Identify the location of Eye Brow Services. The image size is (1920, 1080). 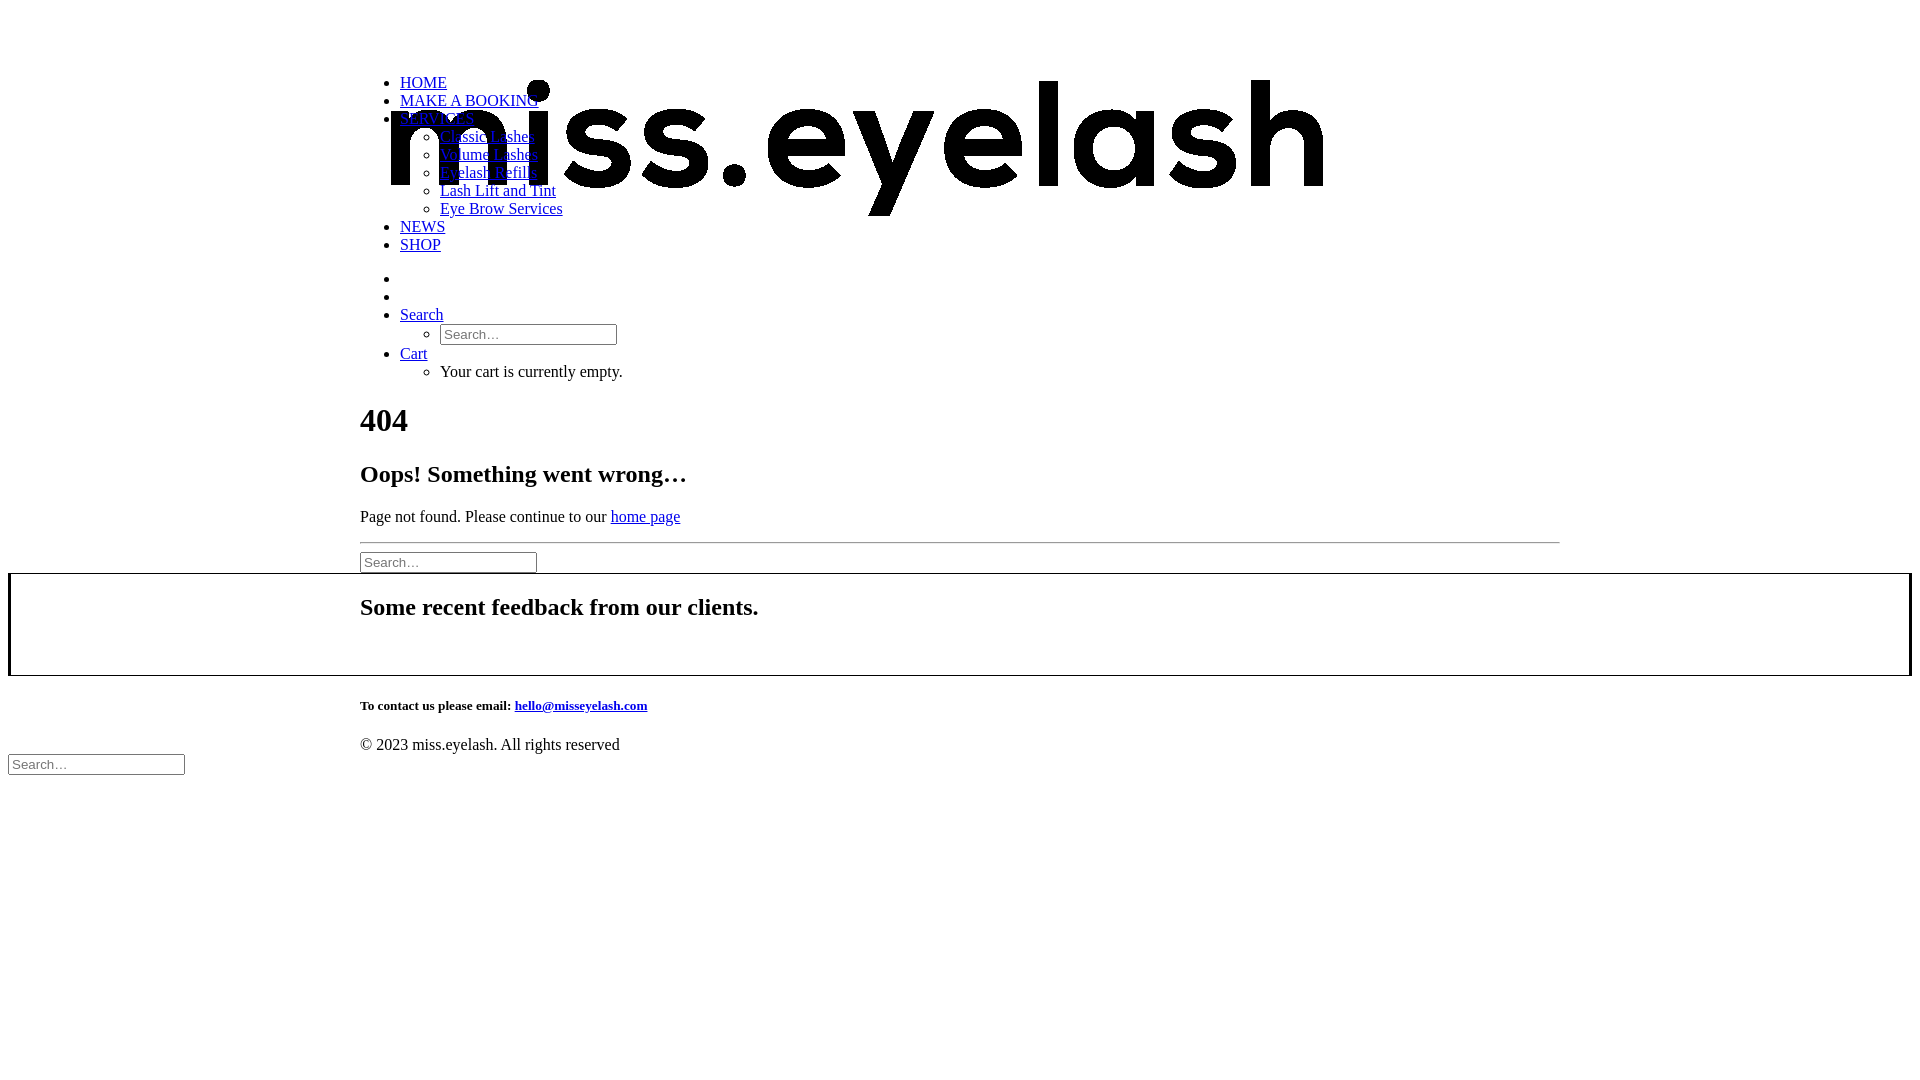
(502, 208).